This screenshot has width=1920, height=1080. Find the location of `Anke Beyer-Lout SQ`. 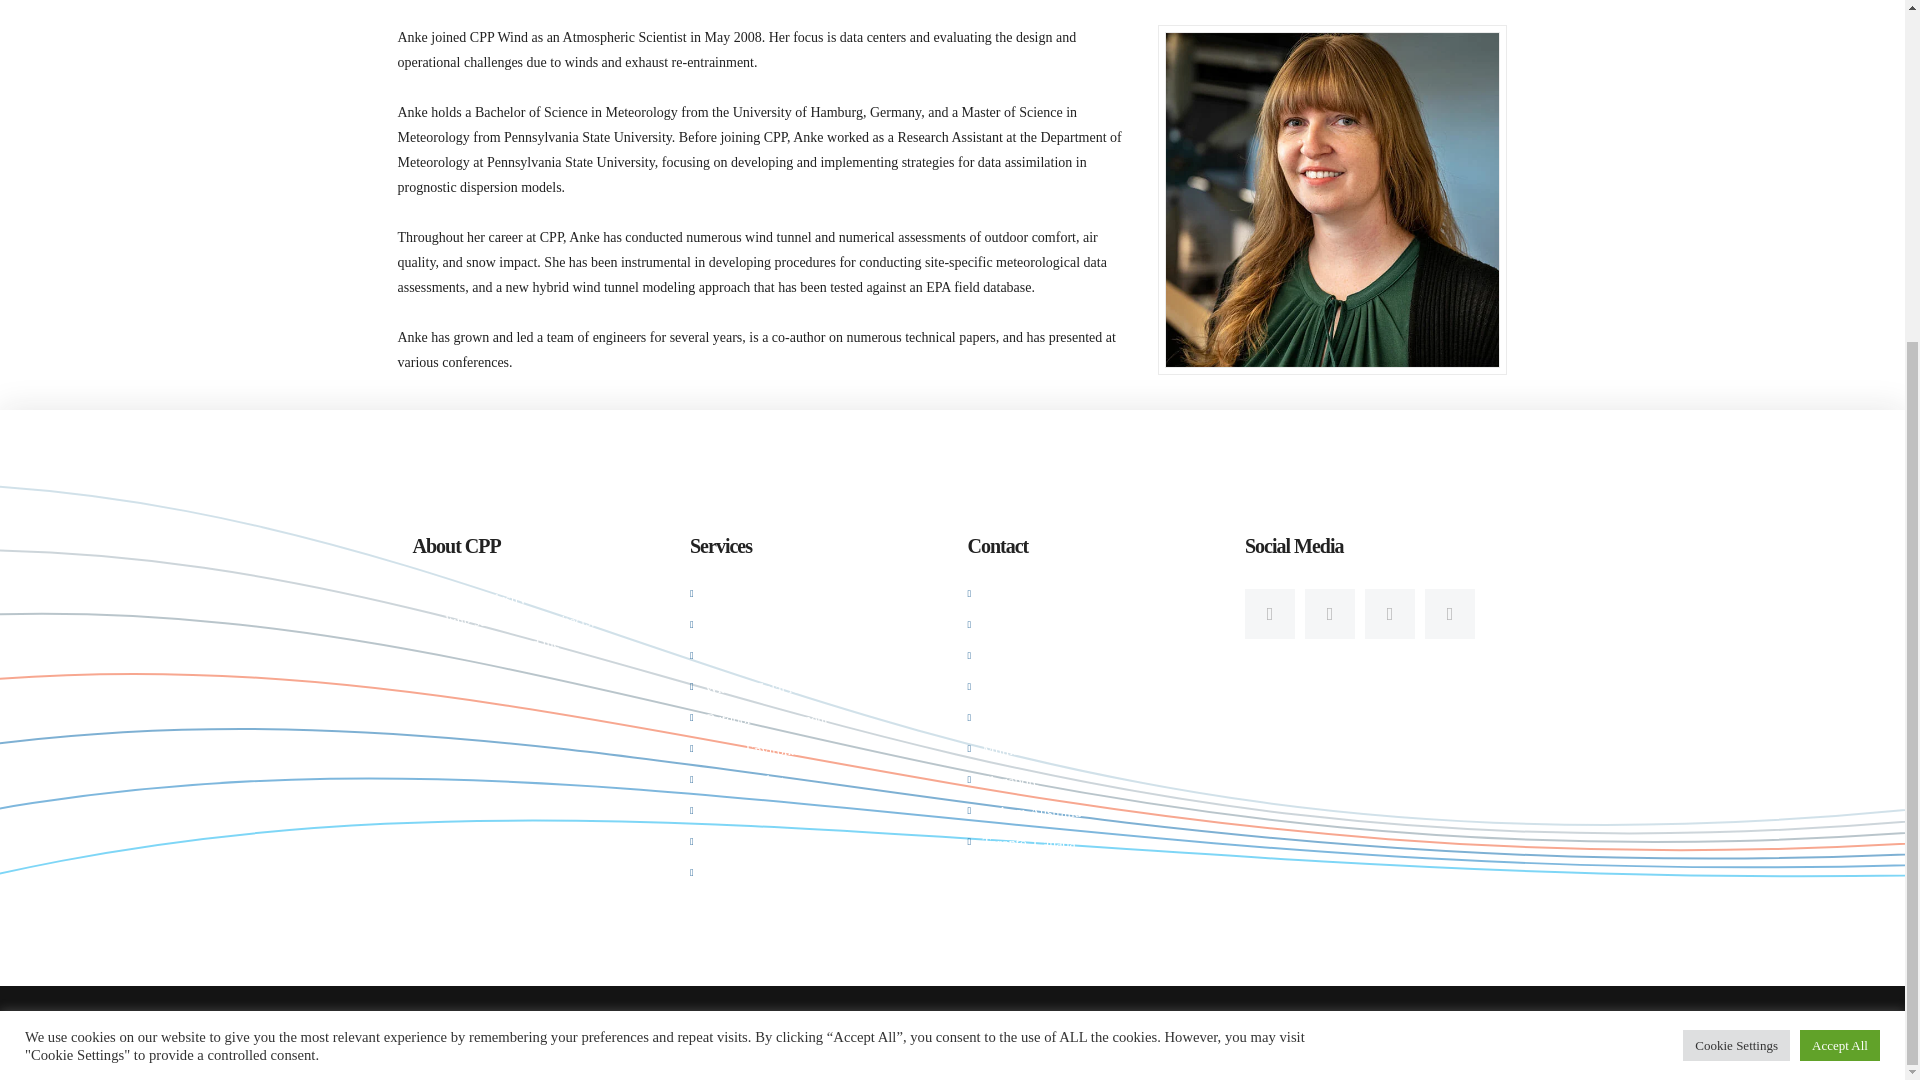

Anke Beyer-Lout SQ is located at coordinates (1331, 200).